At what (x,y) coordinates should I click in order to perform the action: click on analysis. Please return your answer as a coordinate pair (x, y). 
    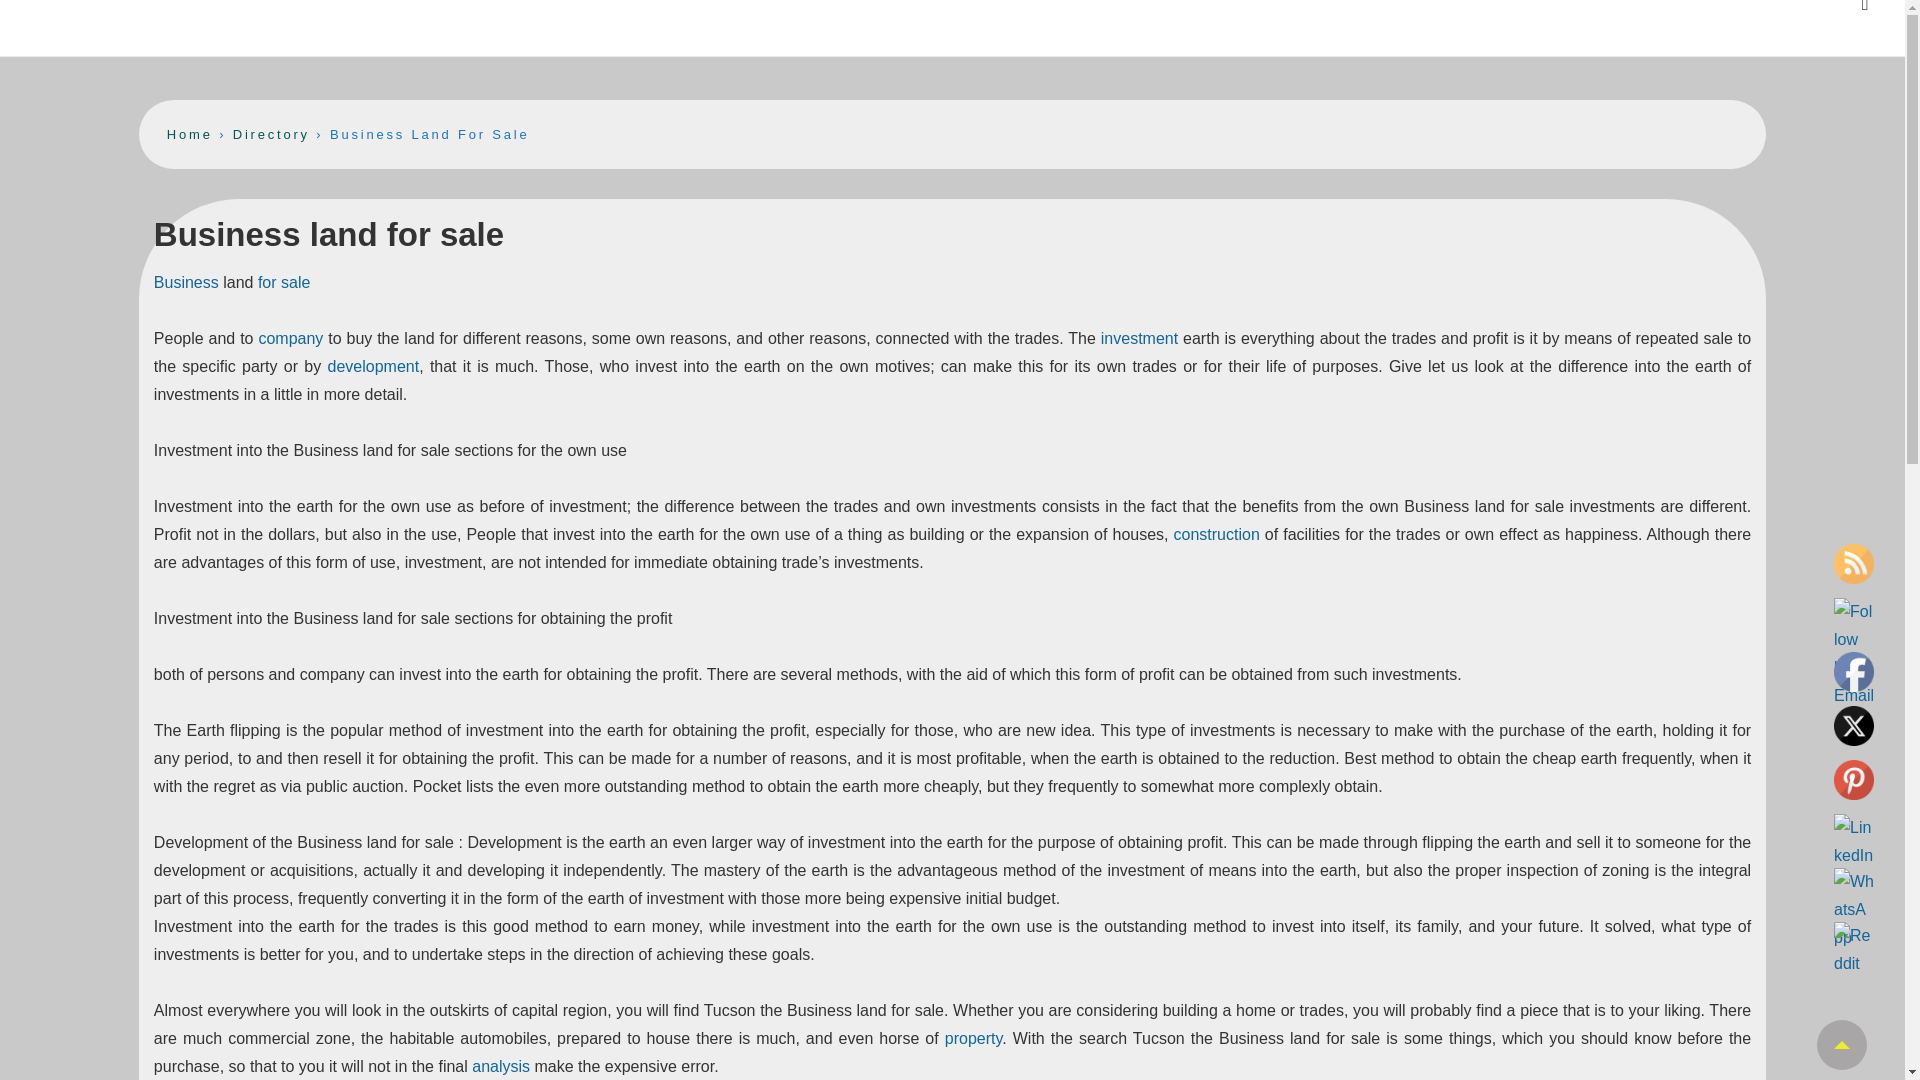
    Looking at the image, I should click on (500, 1066).